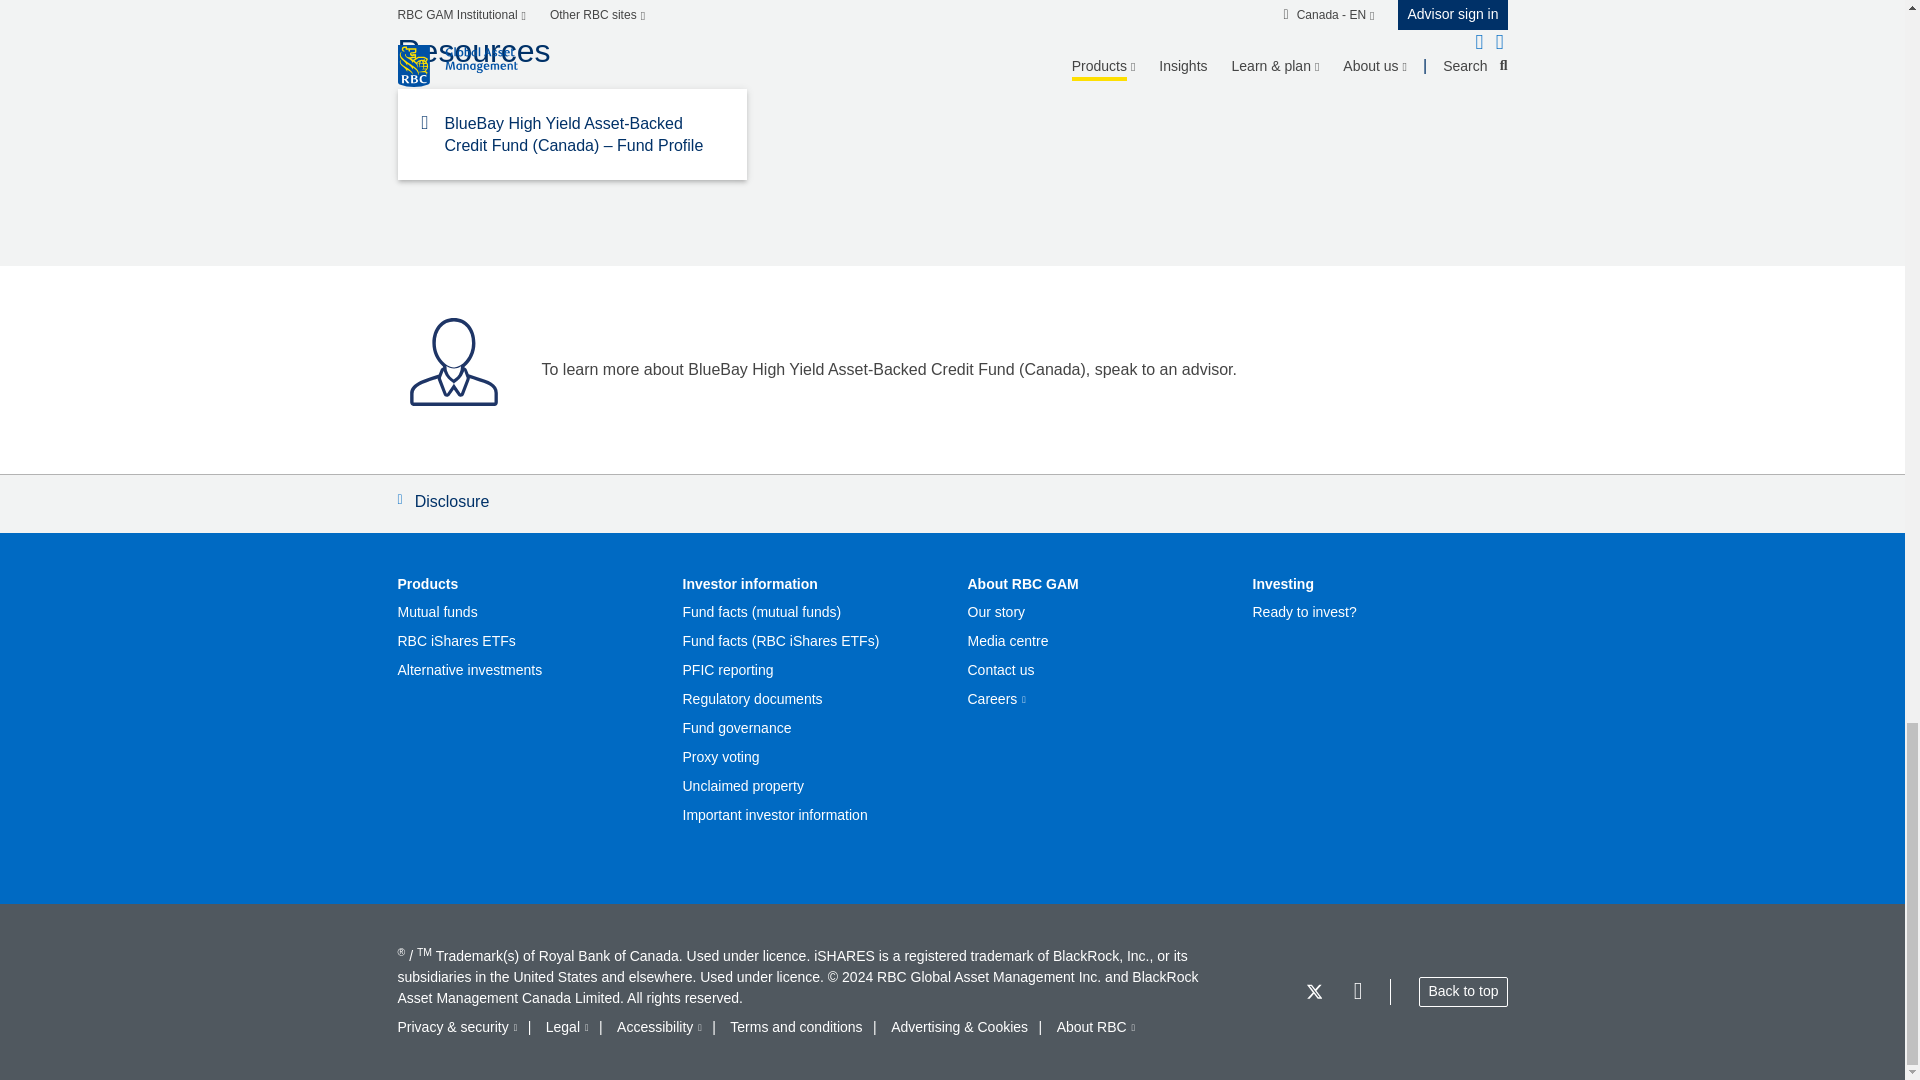 This screenshot has height=1080, width=1920. What do you see at coordinates (456, 641) in the screenshot?
I see `RBC iShares ETFs` at bounding box center [456, 641].